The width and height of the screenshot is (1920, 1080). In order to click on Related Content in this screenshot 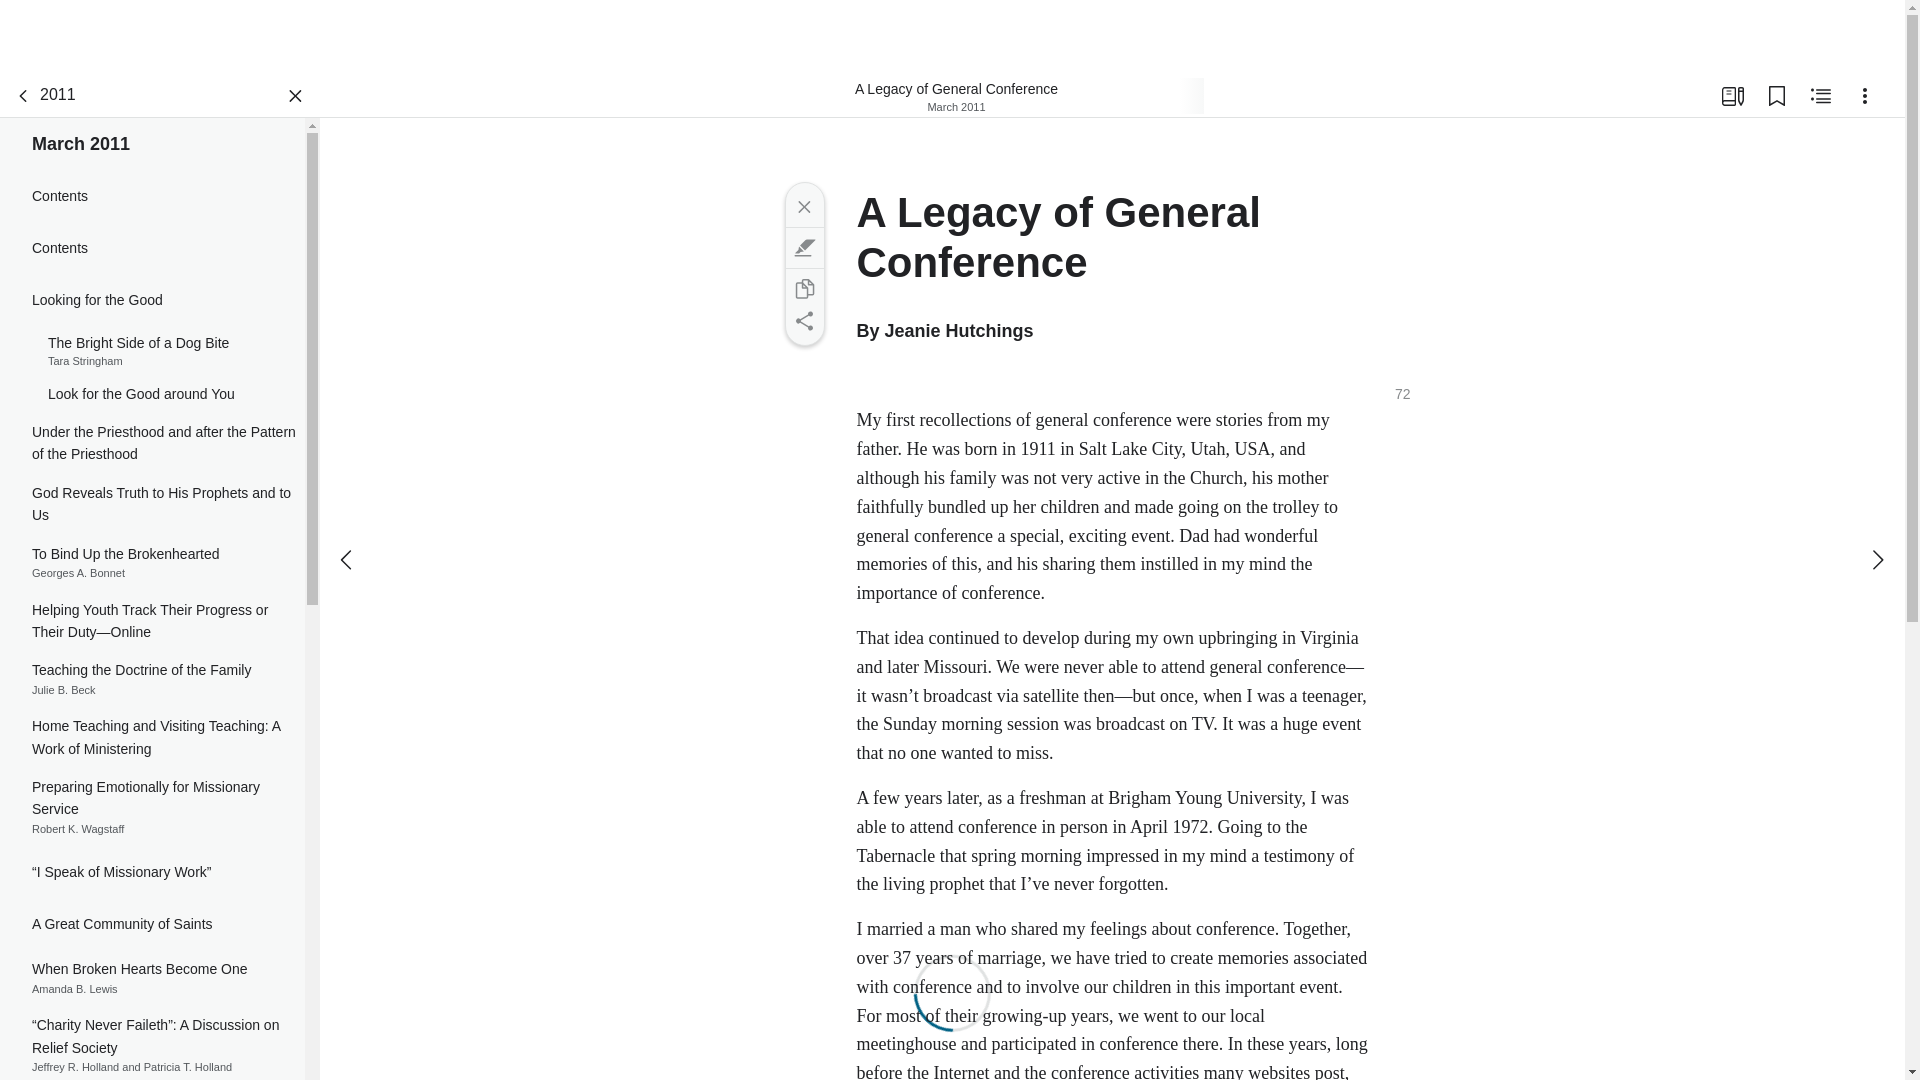, I will do `click(1820, 96)`.